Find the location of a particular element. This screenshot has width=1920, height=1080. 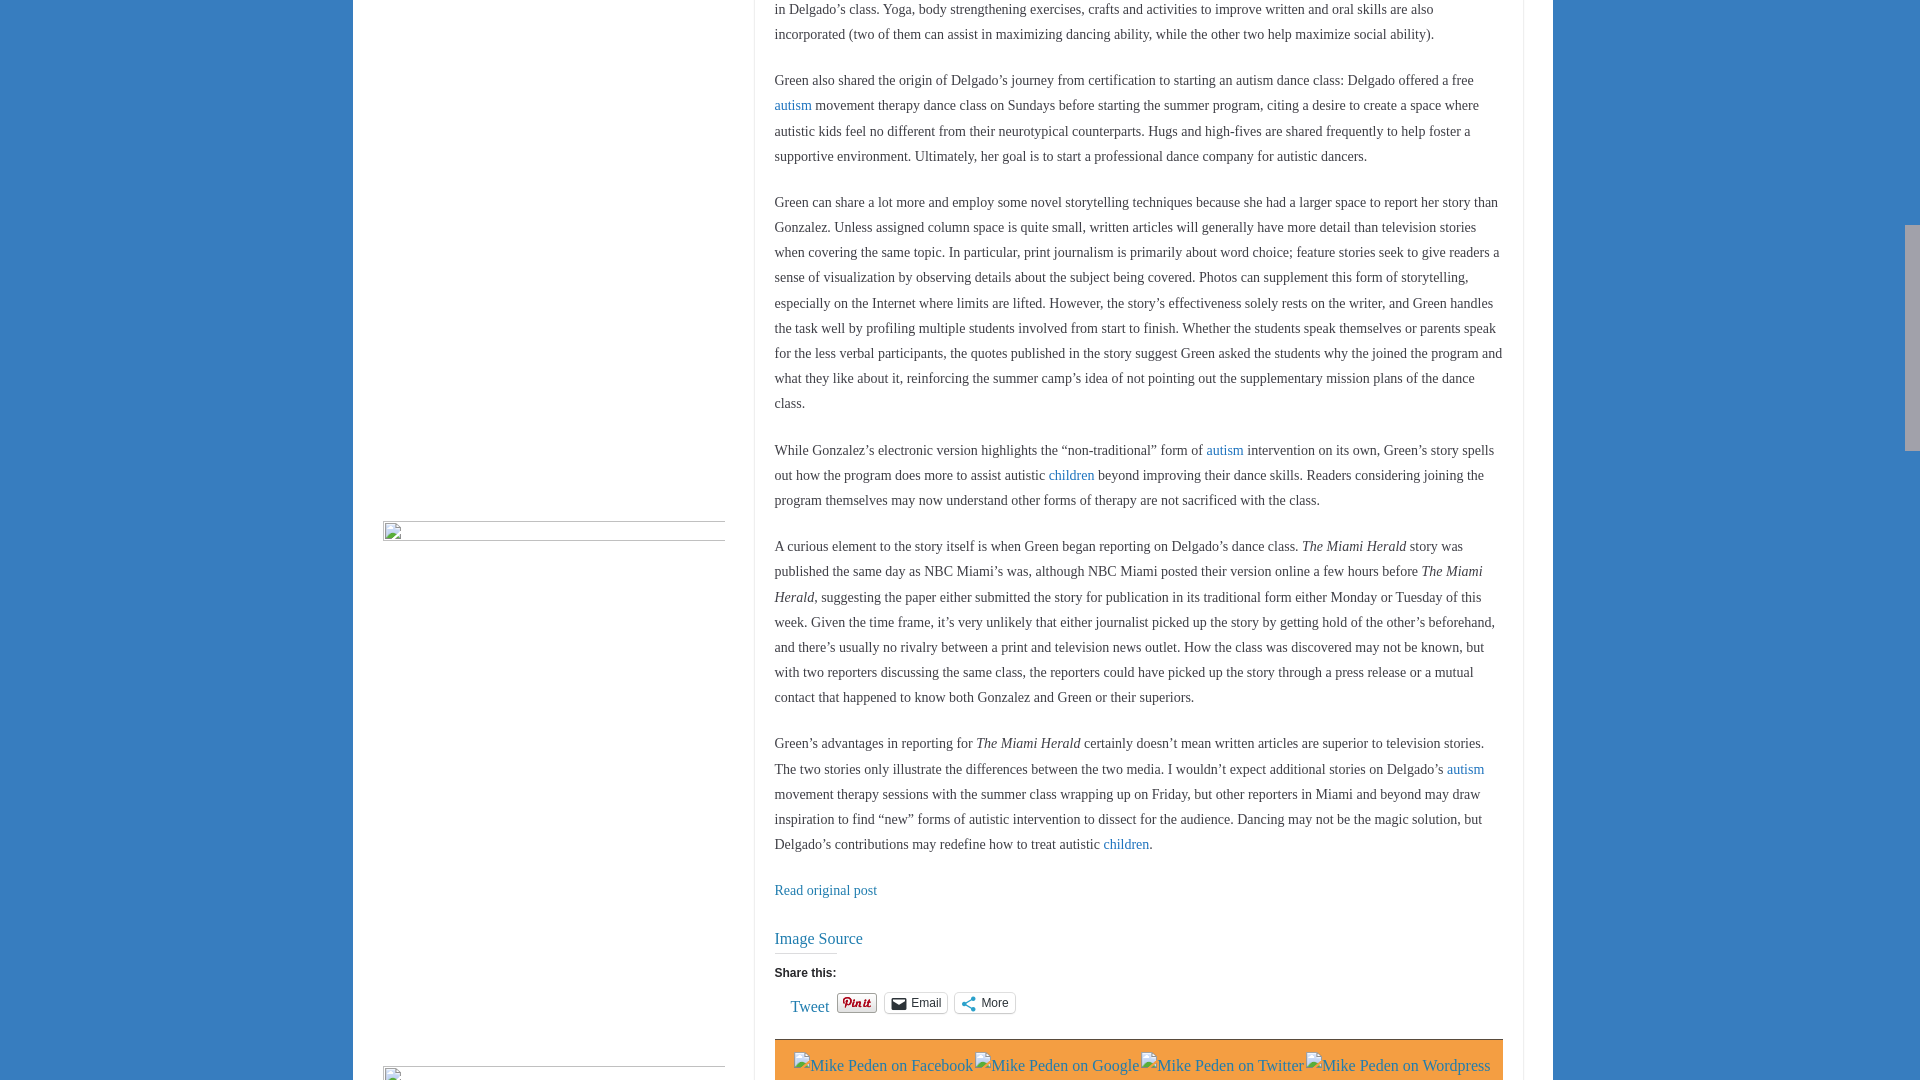

Tweet is located at coordinates (809, 1001).